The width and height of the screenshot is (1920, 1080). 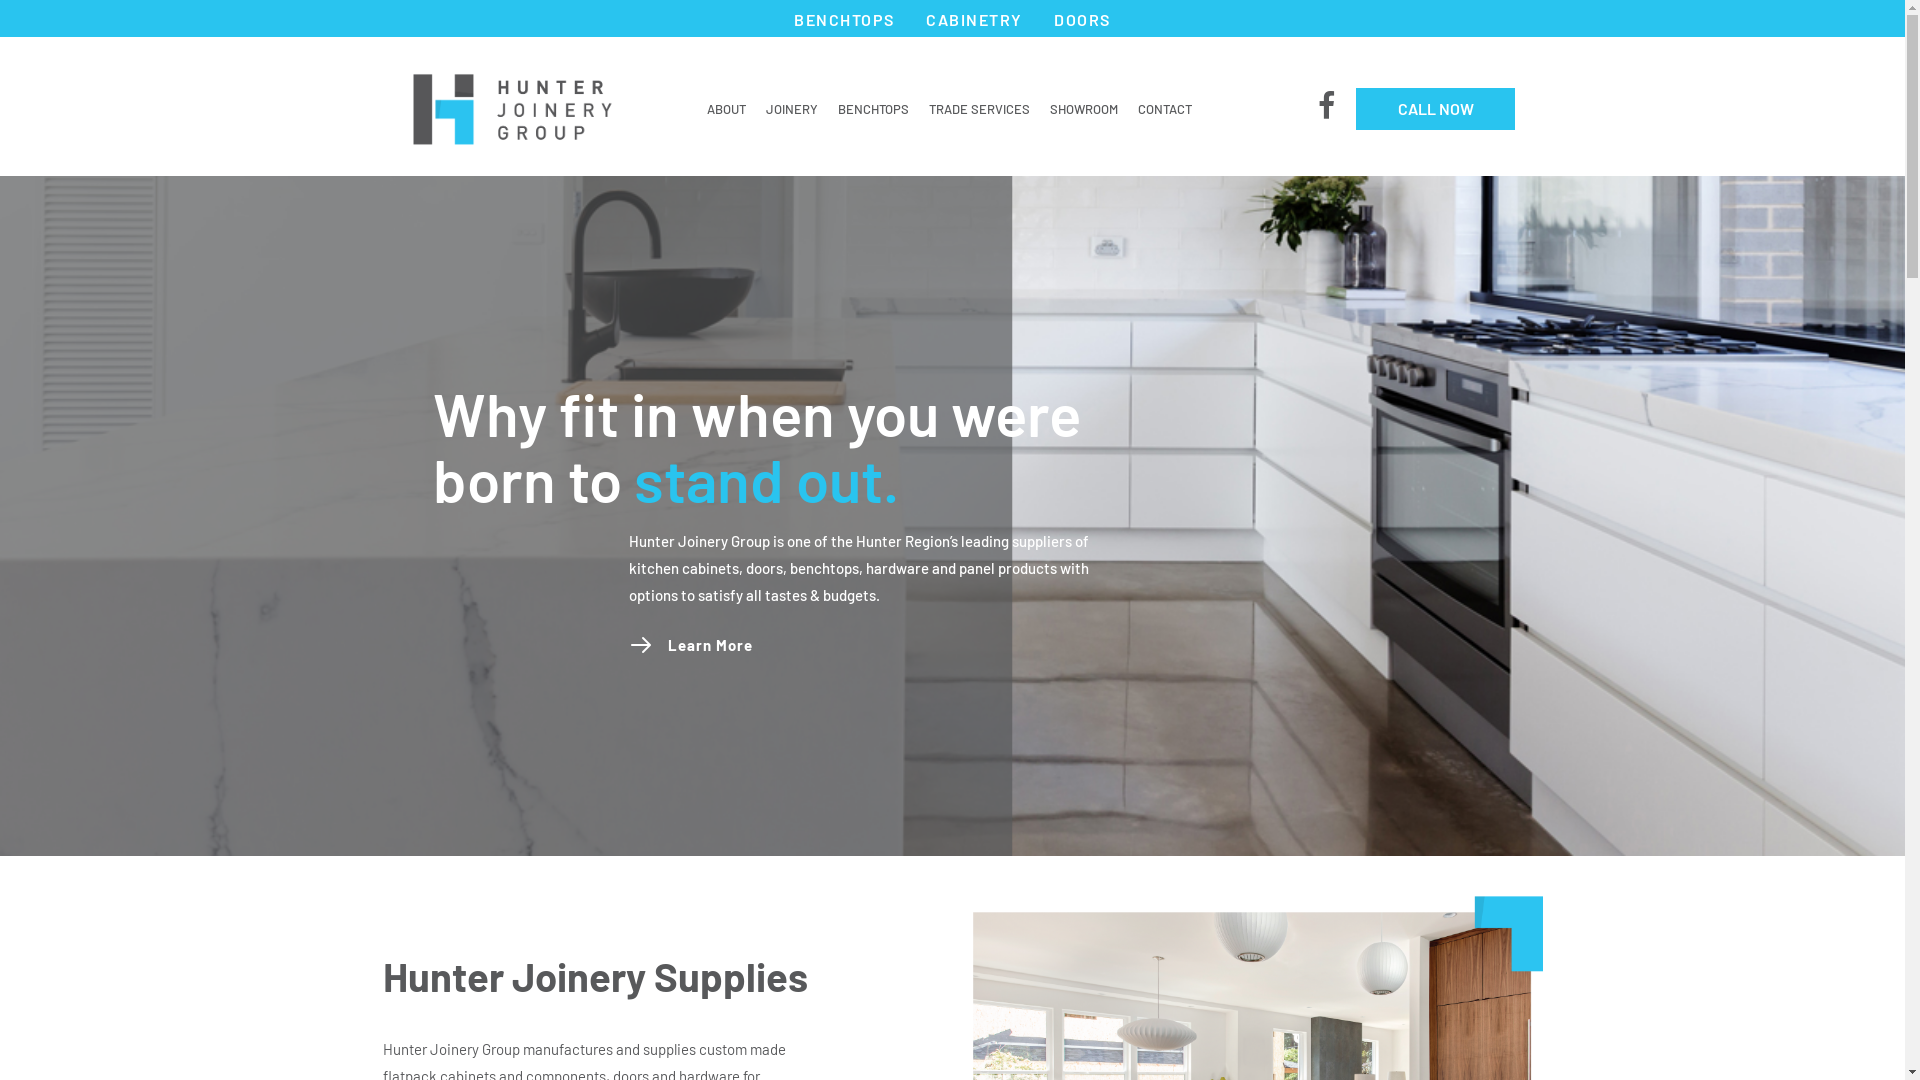 I want to click on BENCHTOPS, so click(x=874, y=110).